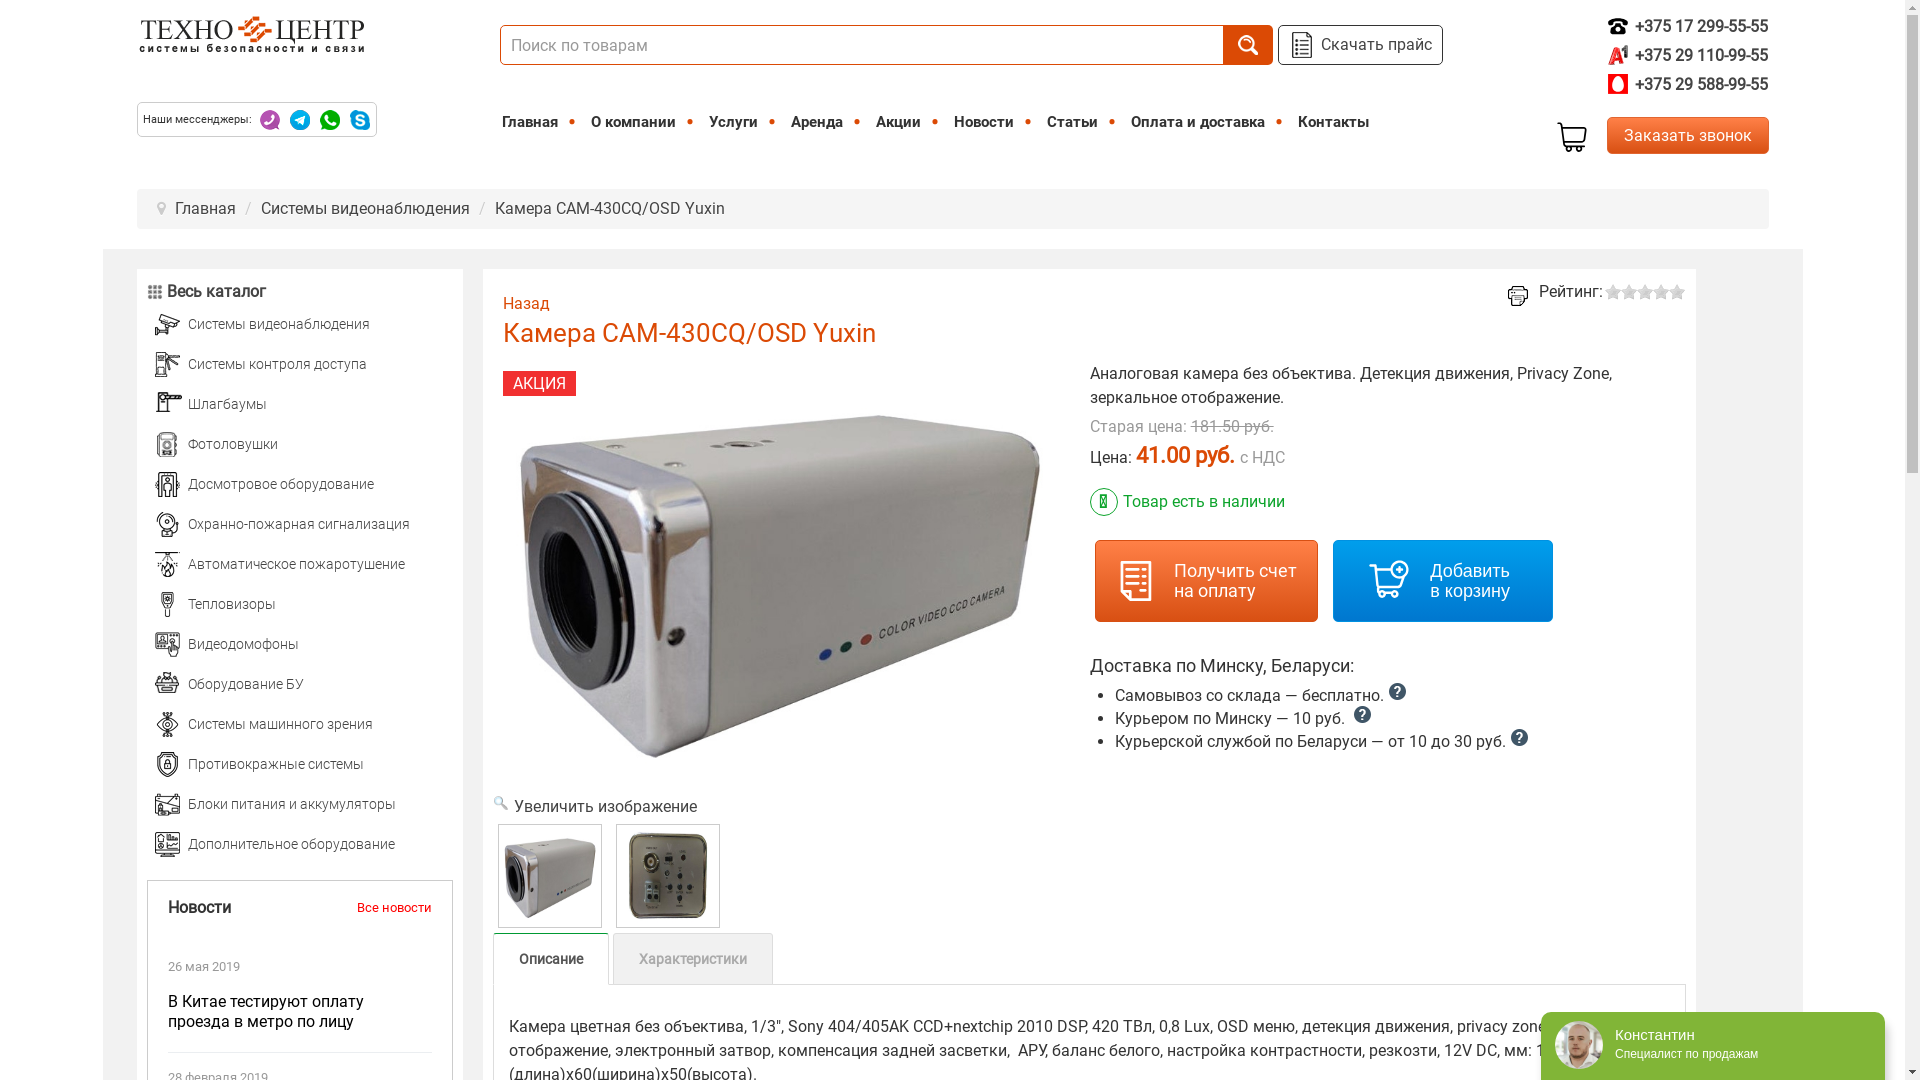  What do you see at coordinates (1688, 56) in the screenshot?
I see `+375 29 110-99-55` at bounding box center [1688, 56].